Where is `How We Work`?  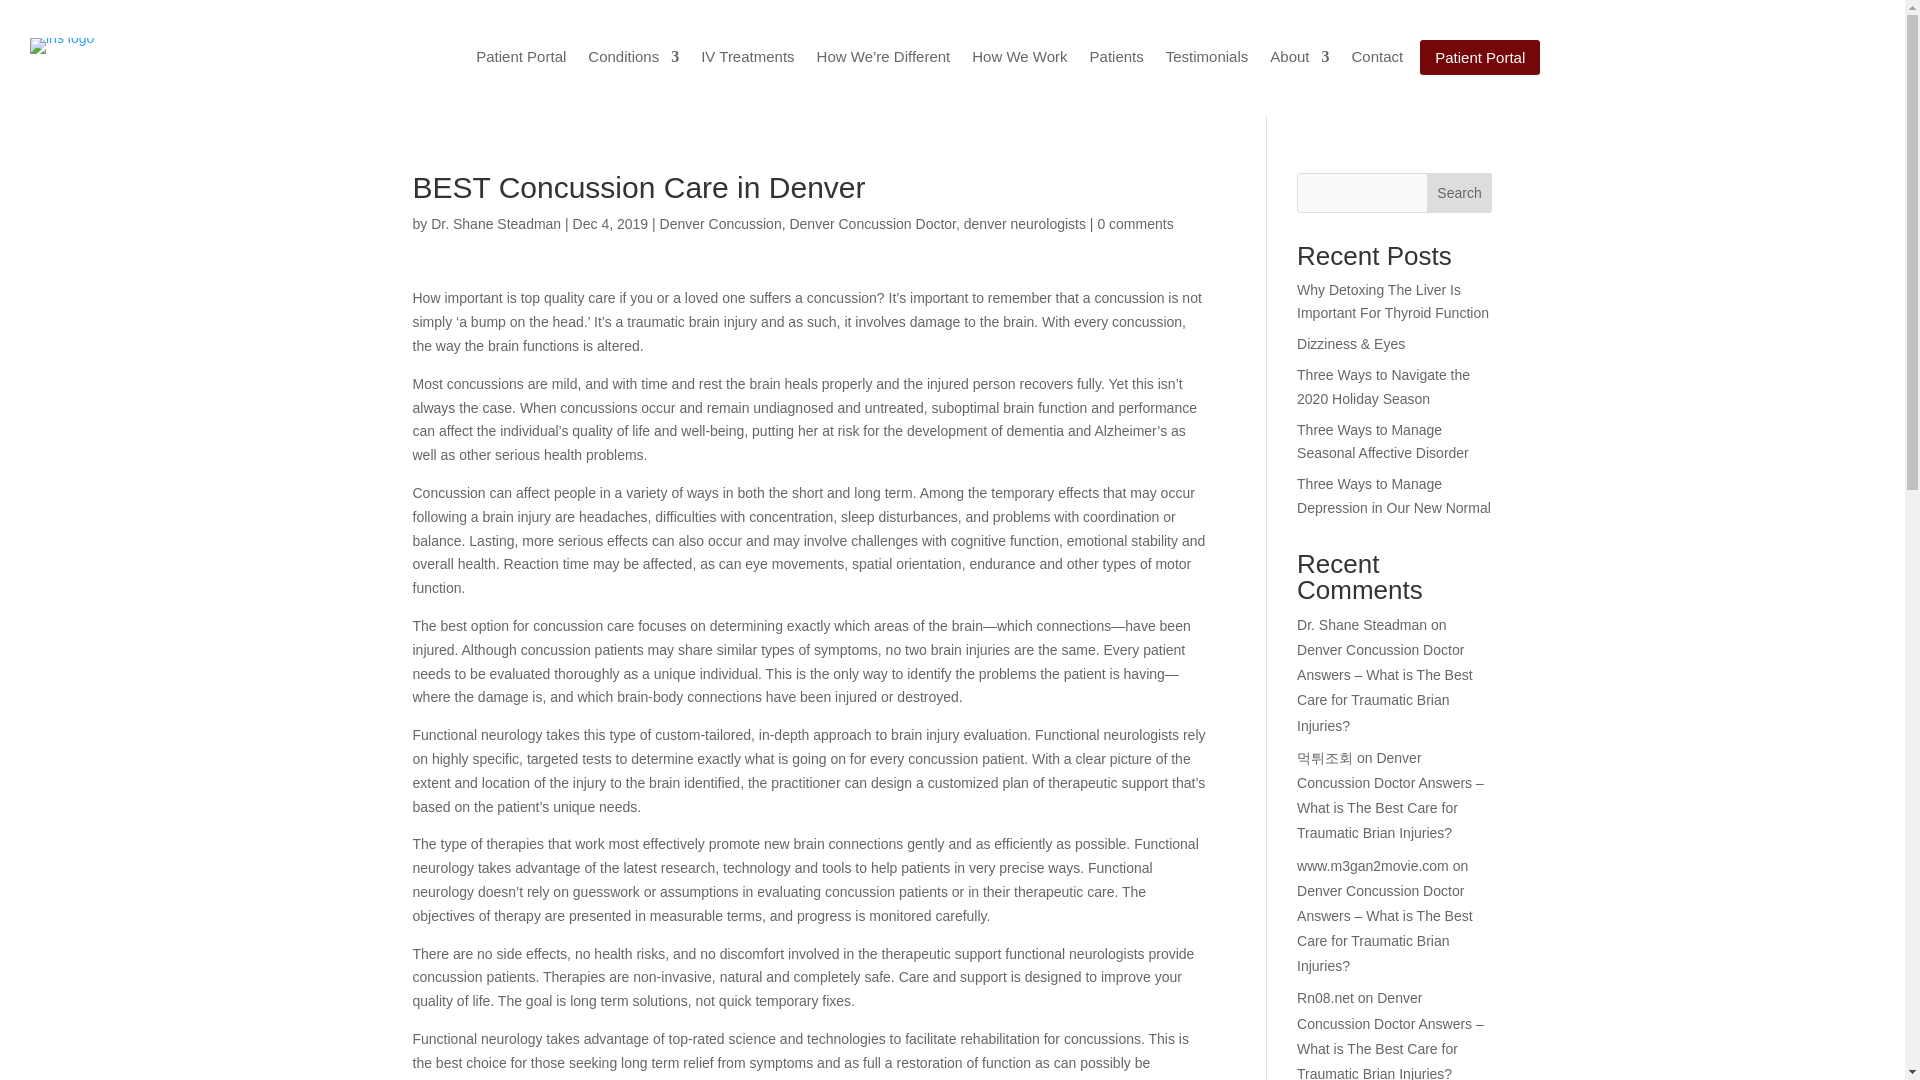
How We Work is located at coordinates (1019, 60).